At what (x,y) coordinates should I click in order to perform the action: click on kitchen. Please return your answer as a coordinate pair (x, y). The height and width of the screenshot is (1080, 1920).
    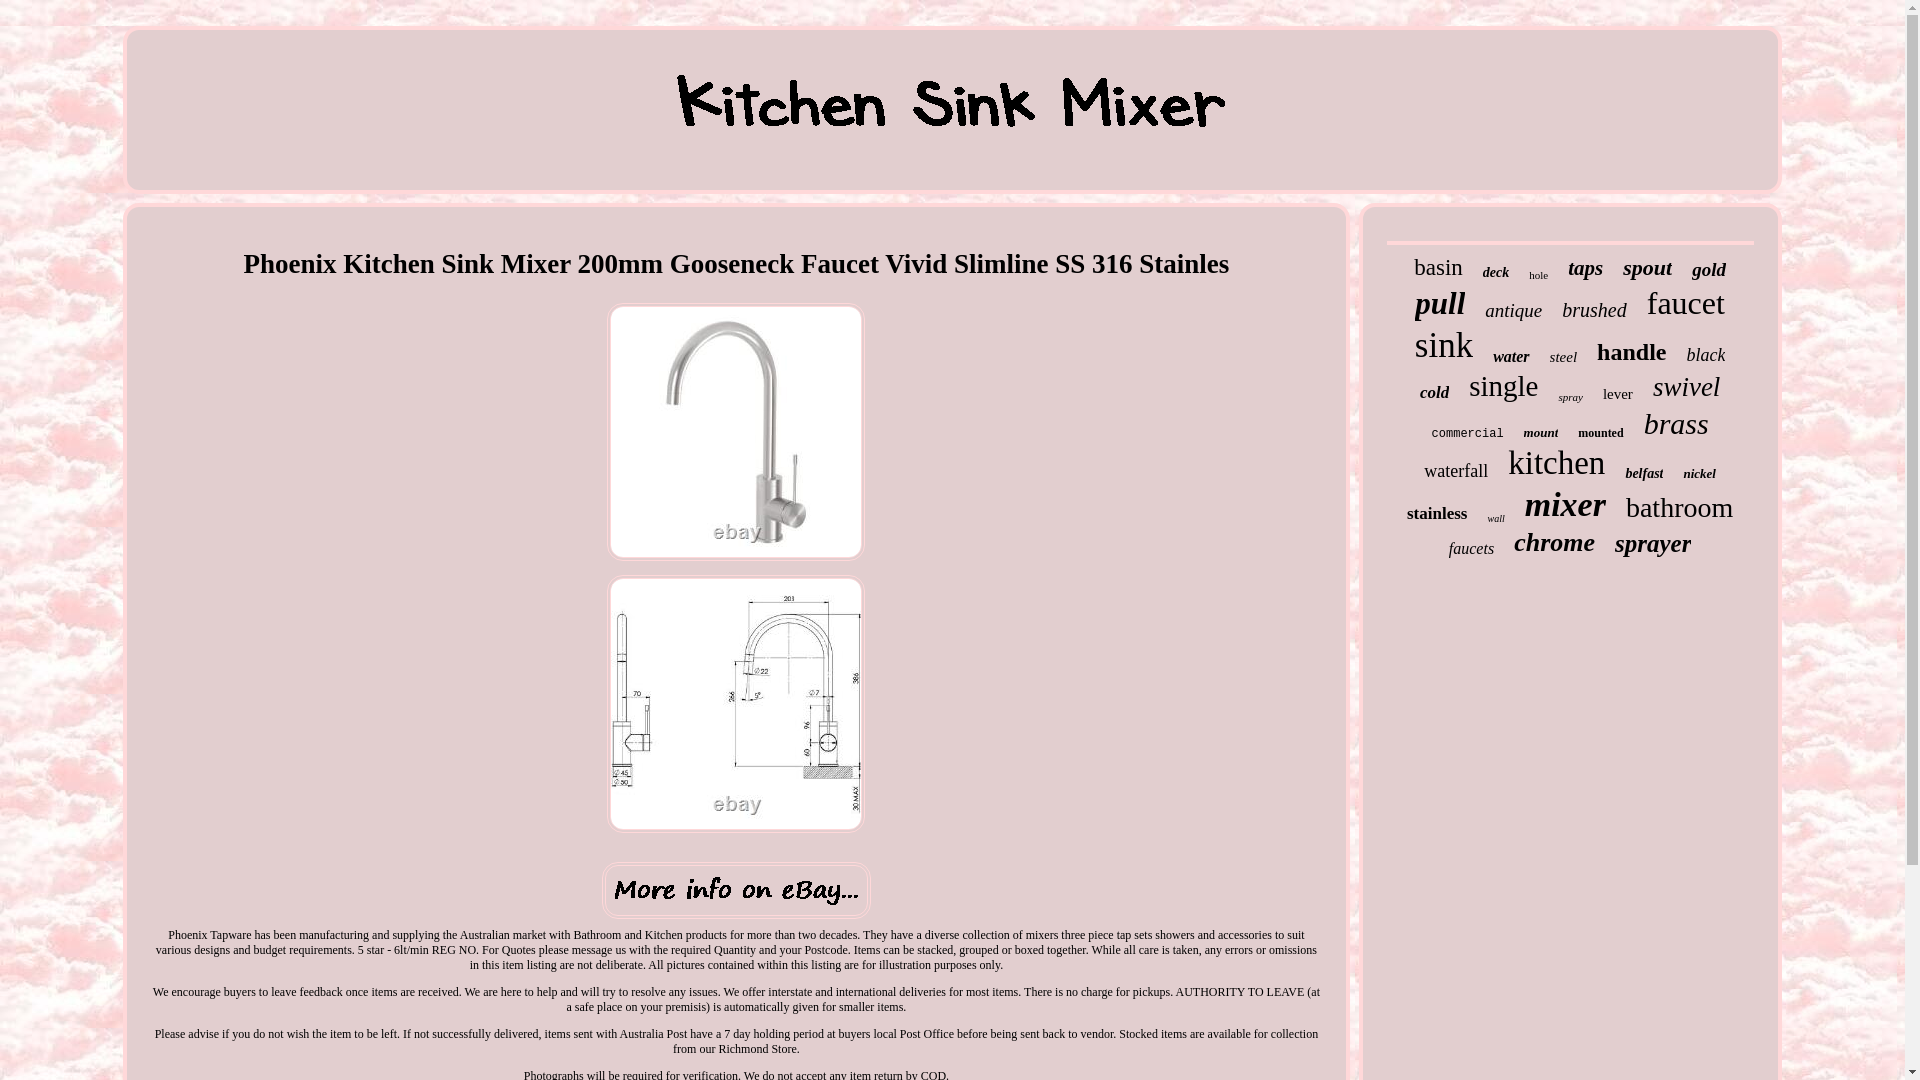
    Looking at the image, I should click on (1556, 462).